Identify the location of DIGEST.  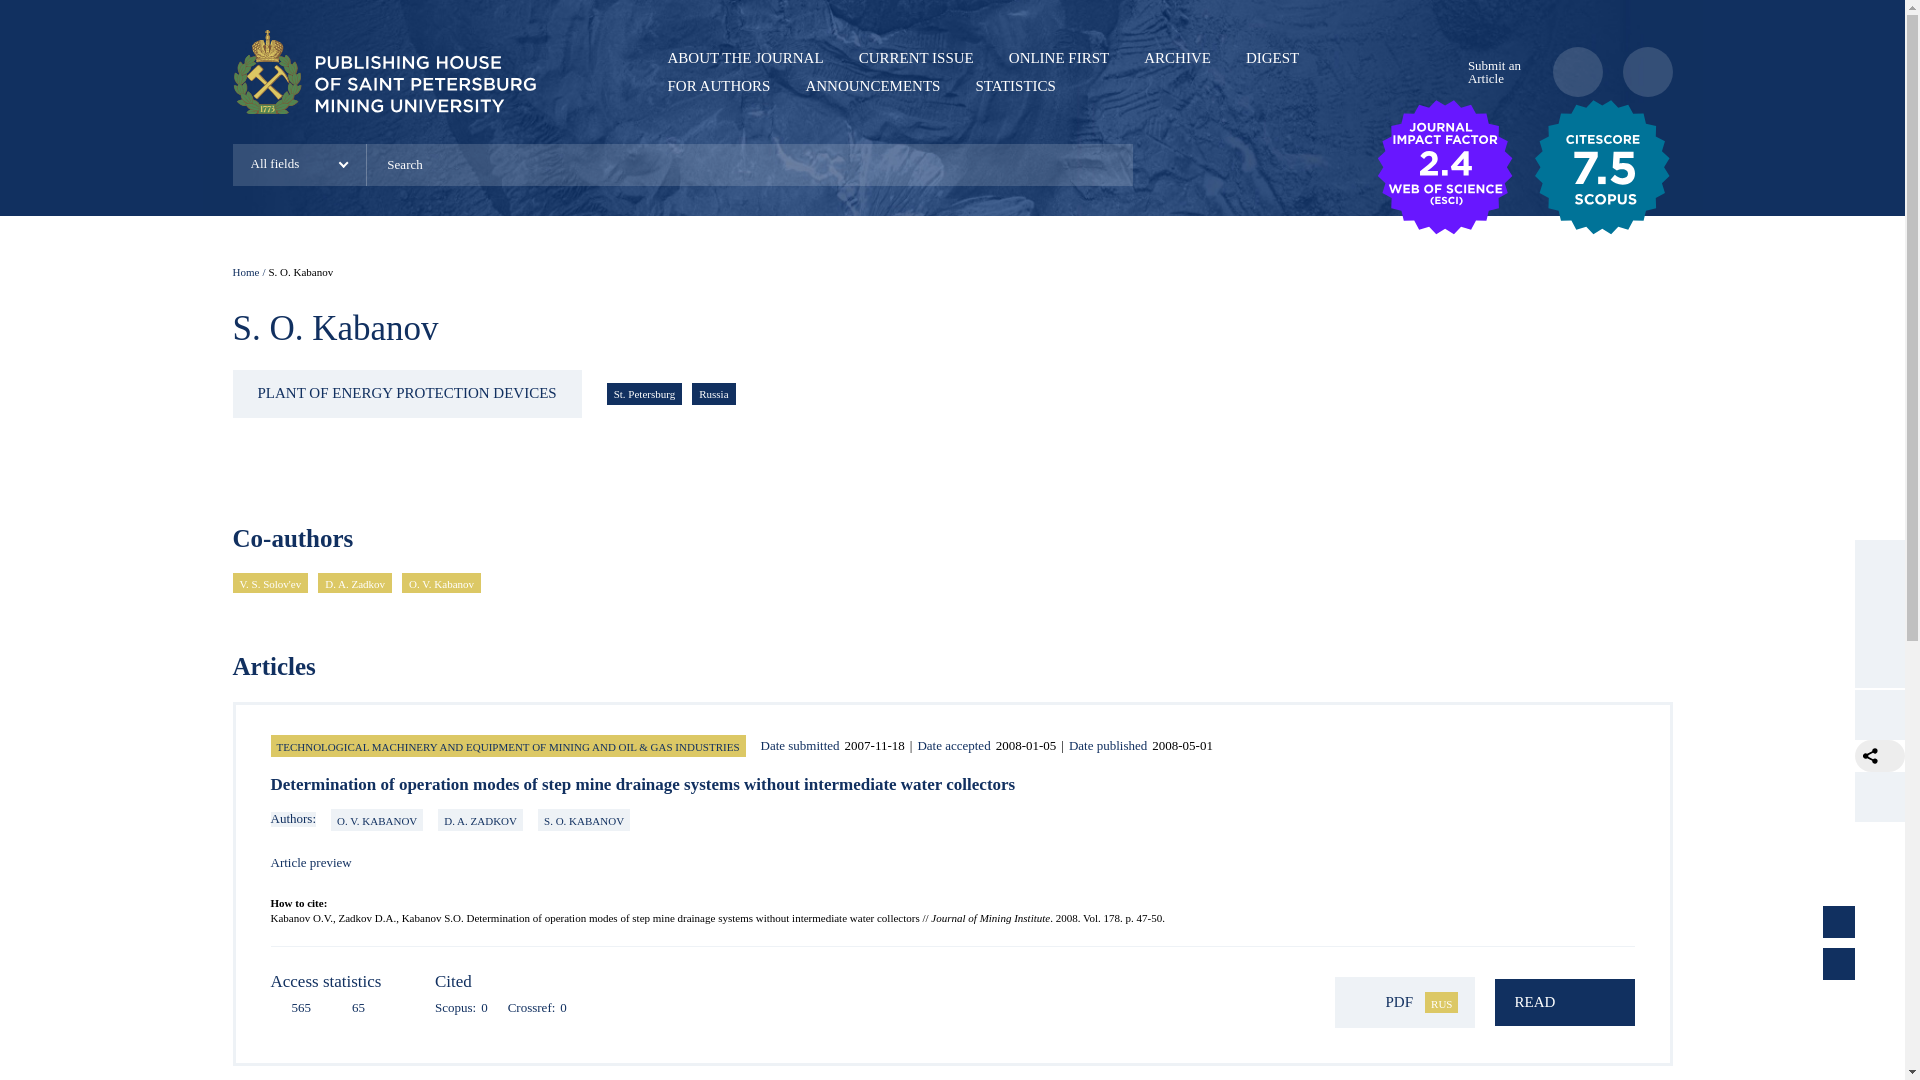
(1272, 57).